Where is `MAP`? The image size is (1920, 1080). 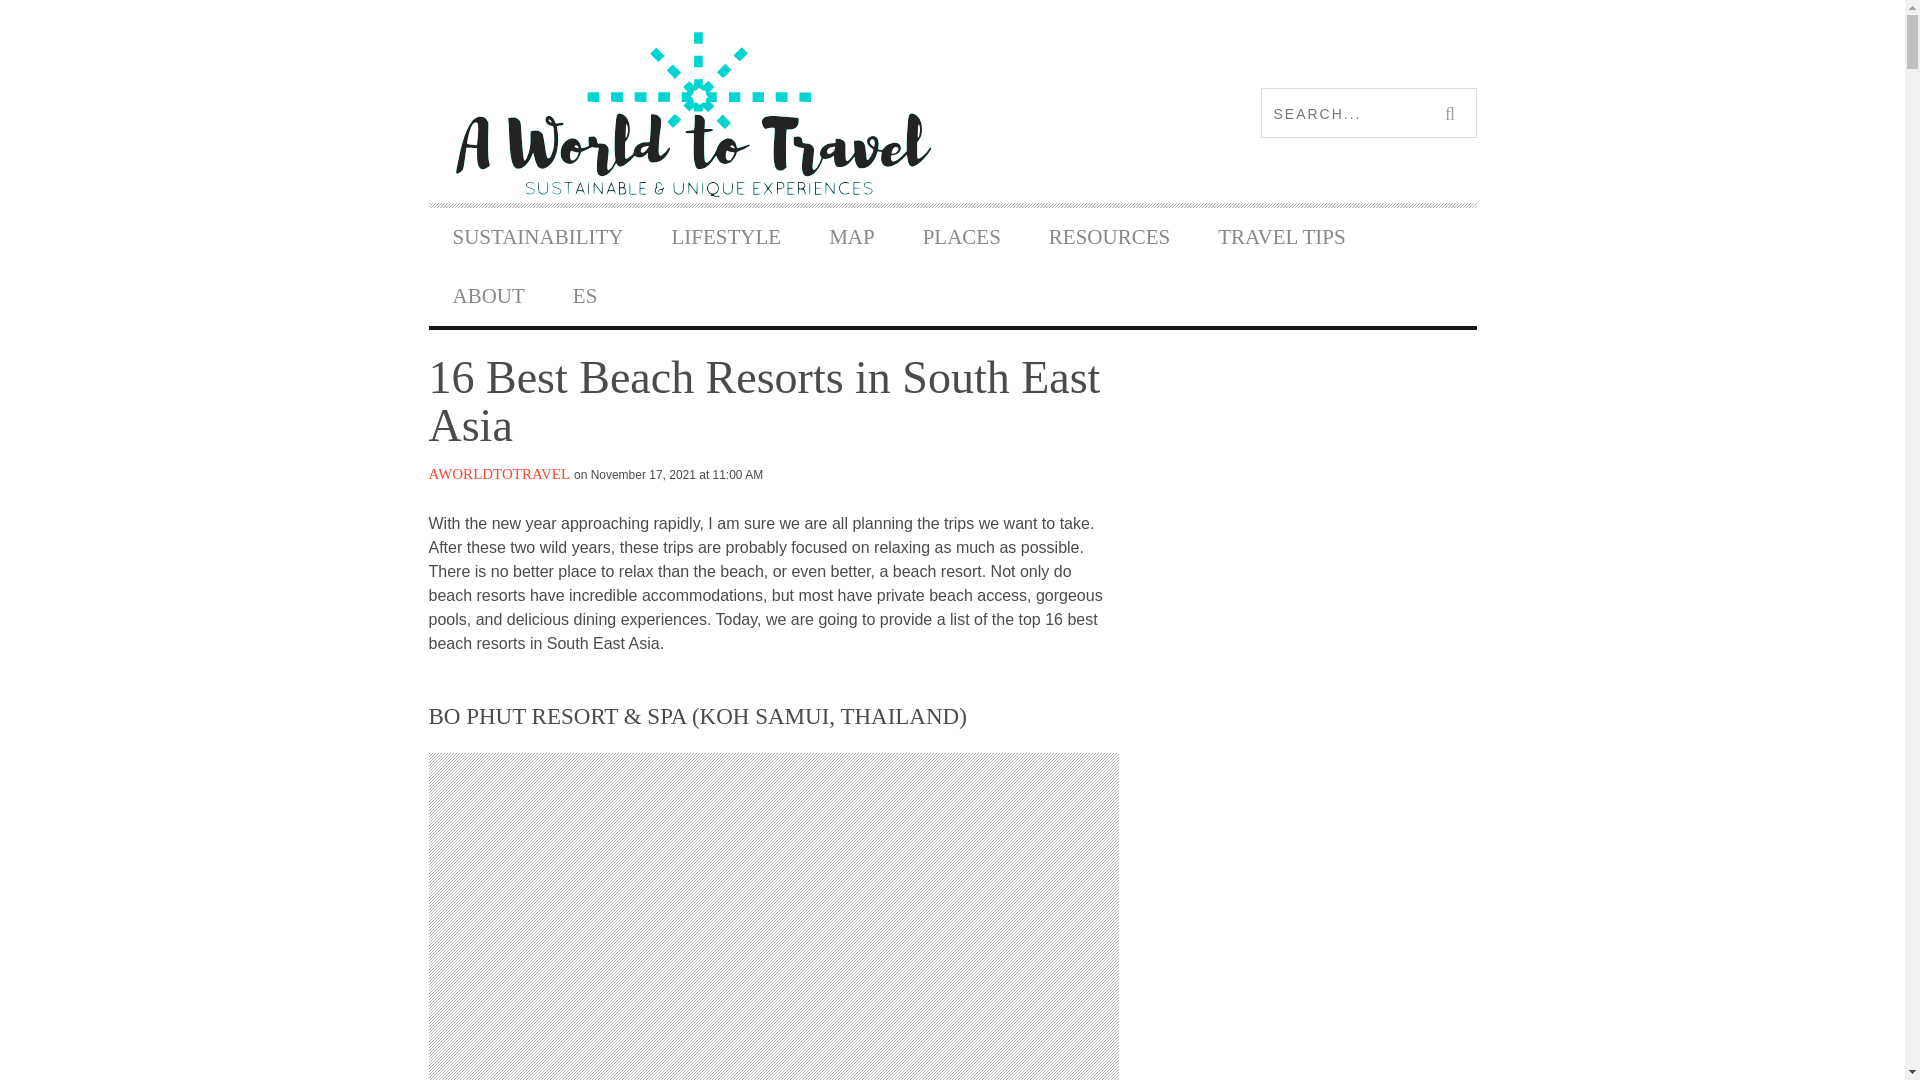
MAP is located at coordinates (851, 237).